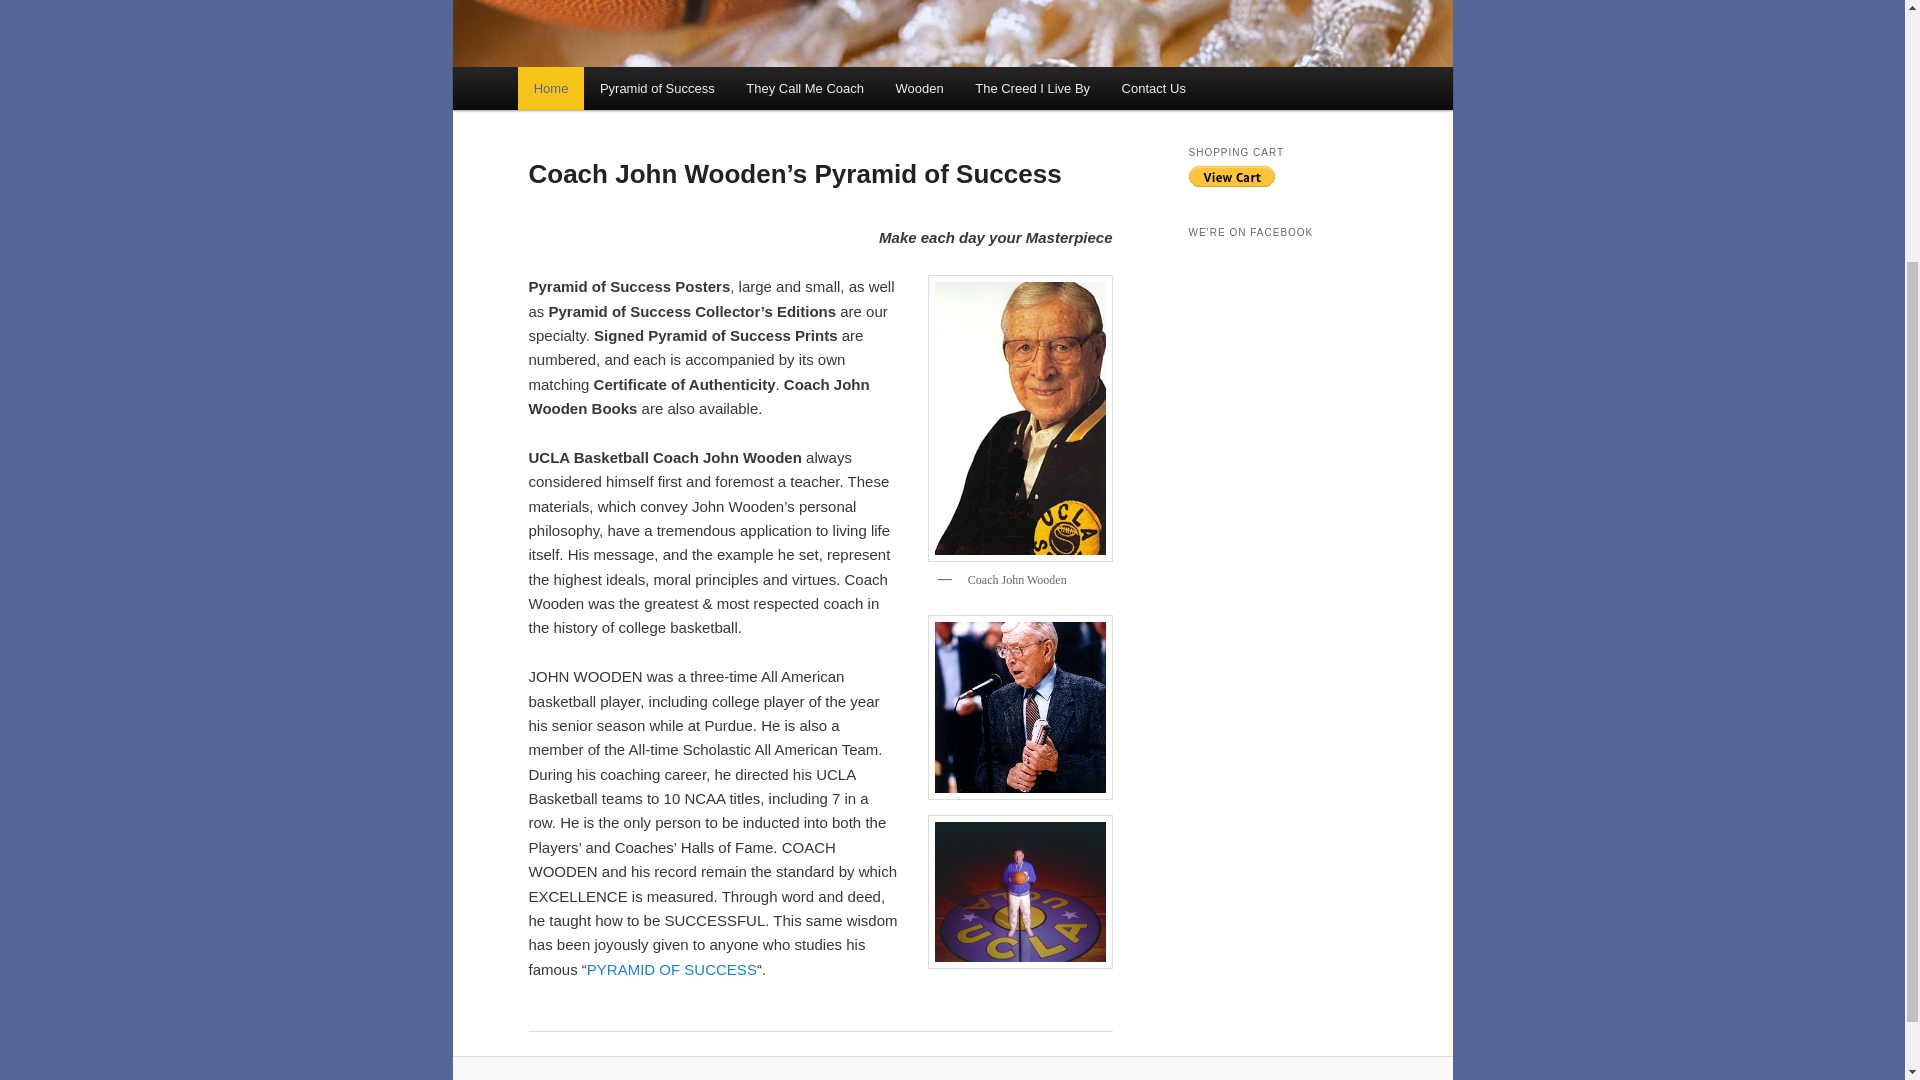  Describe the element at coordinates (656, 88) in the screenshot. I see `Pyramid of Success` at that location.